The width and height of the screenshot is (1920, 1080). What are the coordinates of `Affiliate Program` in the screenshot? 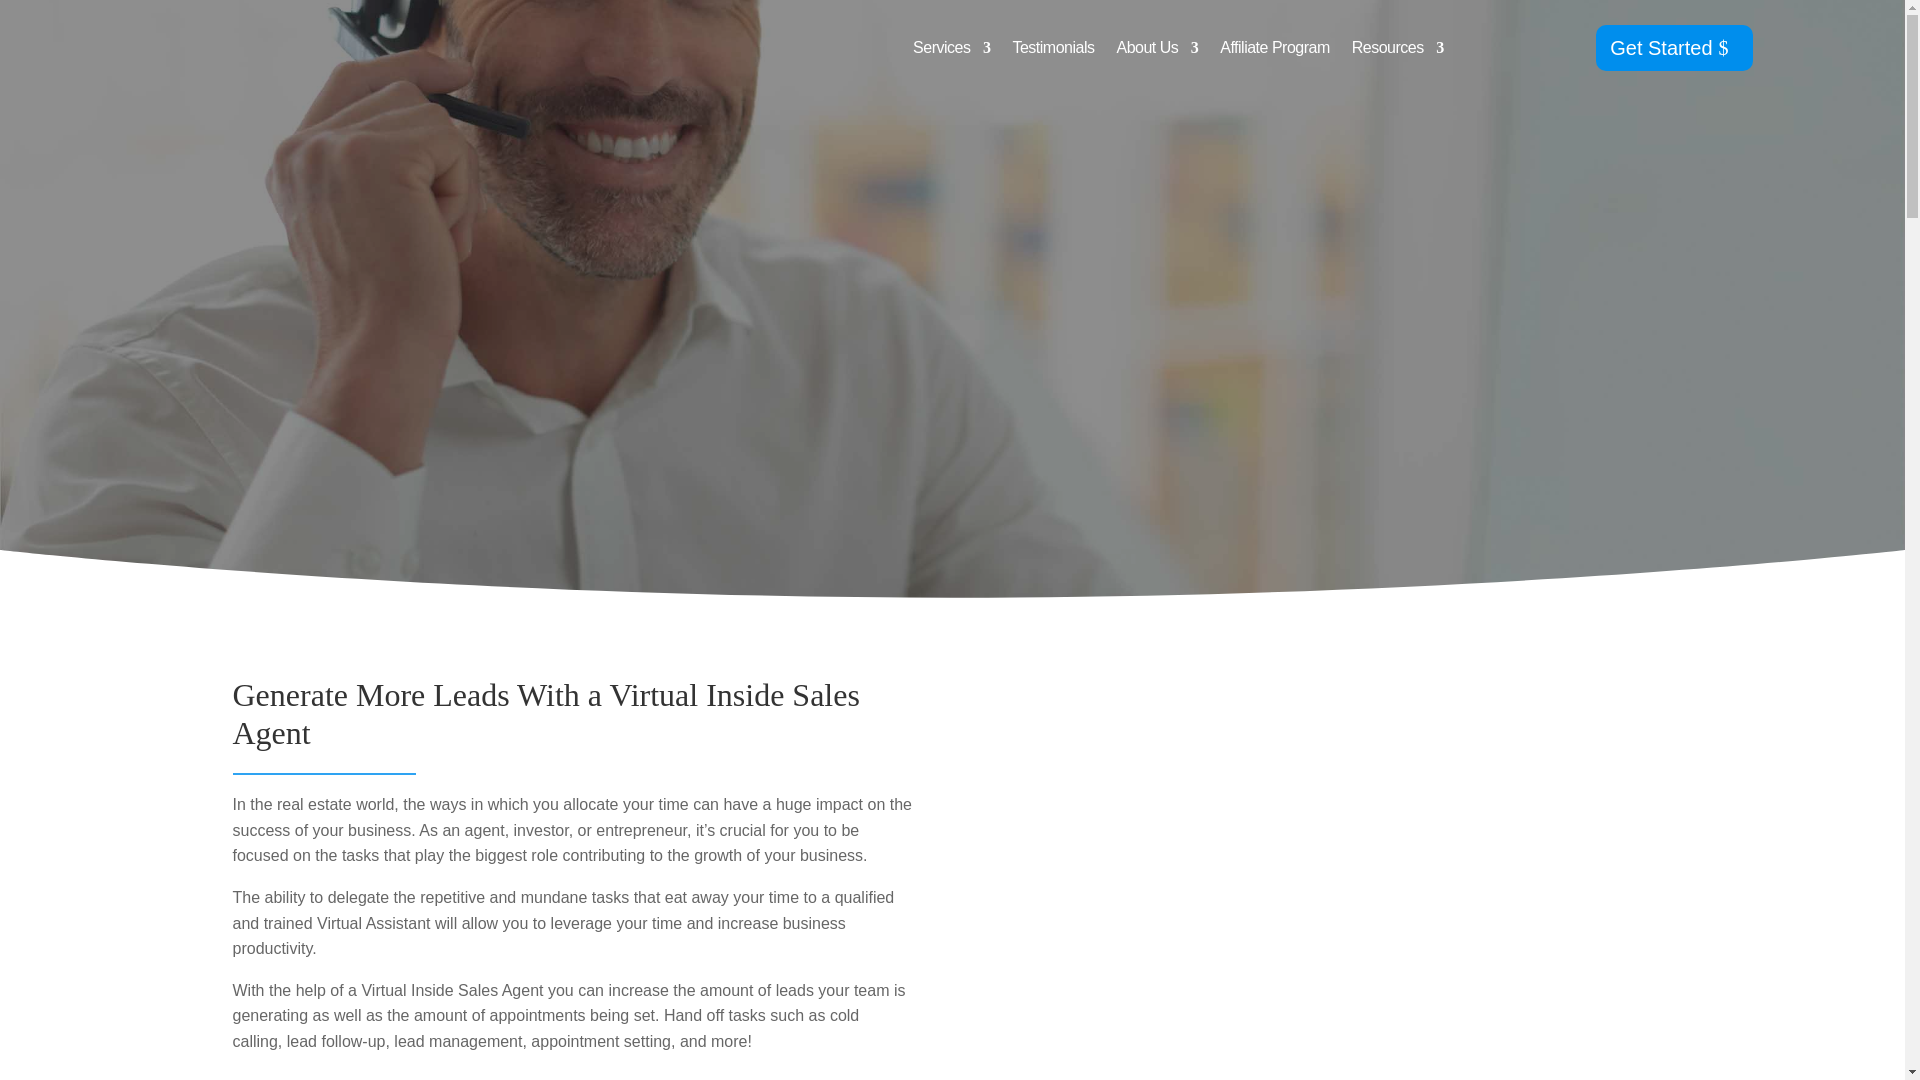 It's located at (1274, 48).